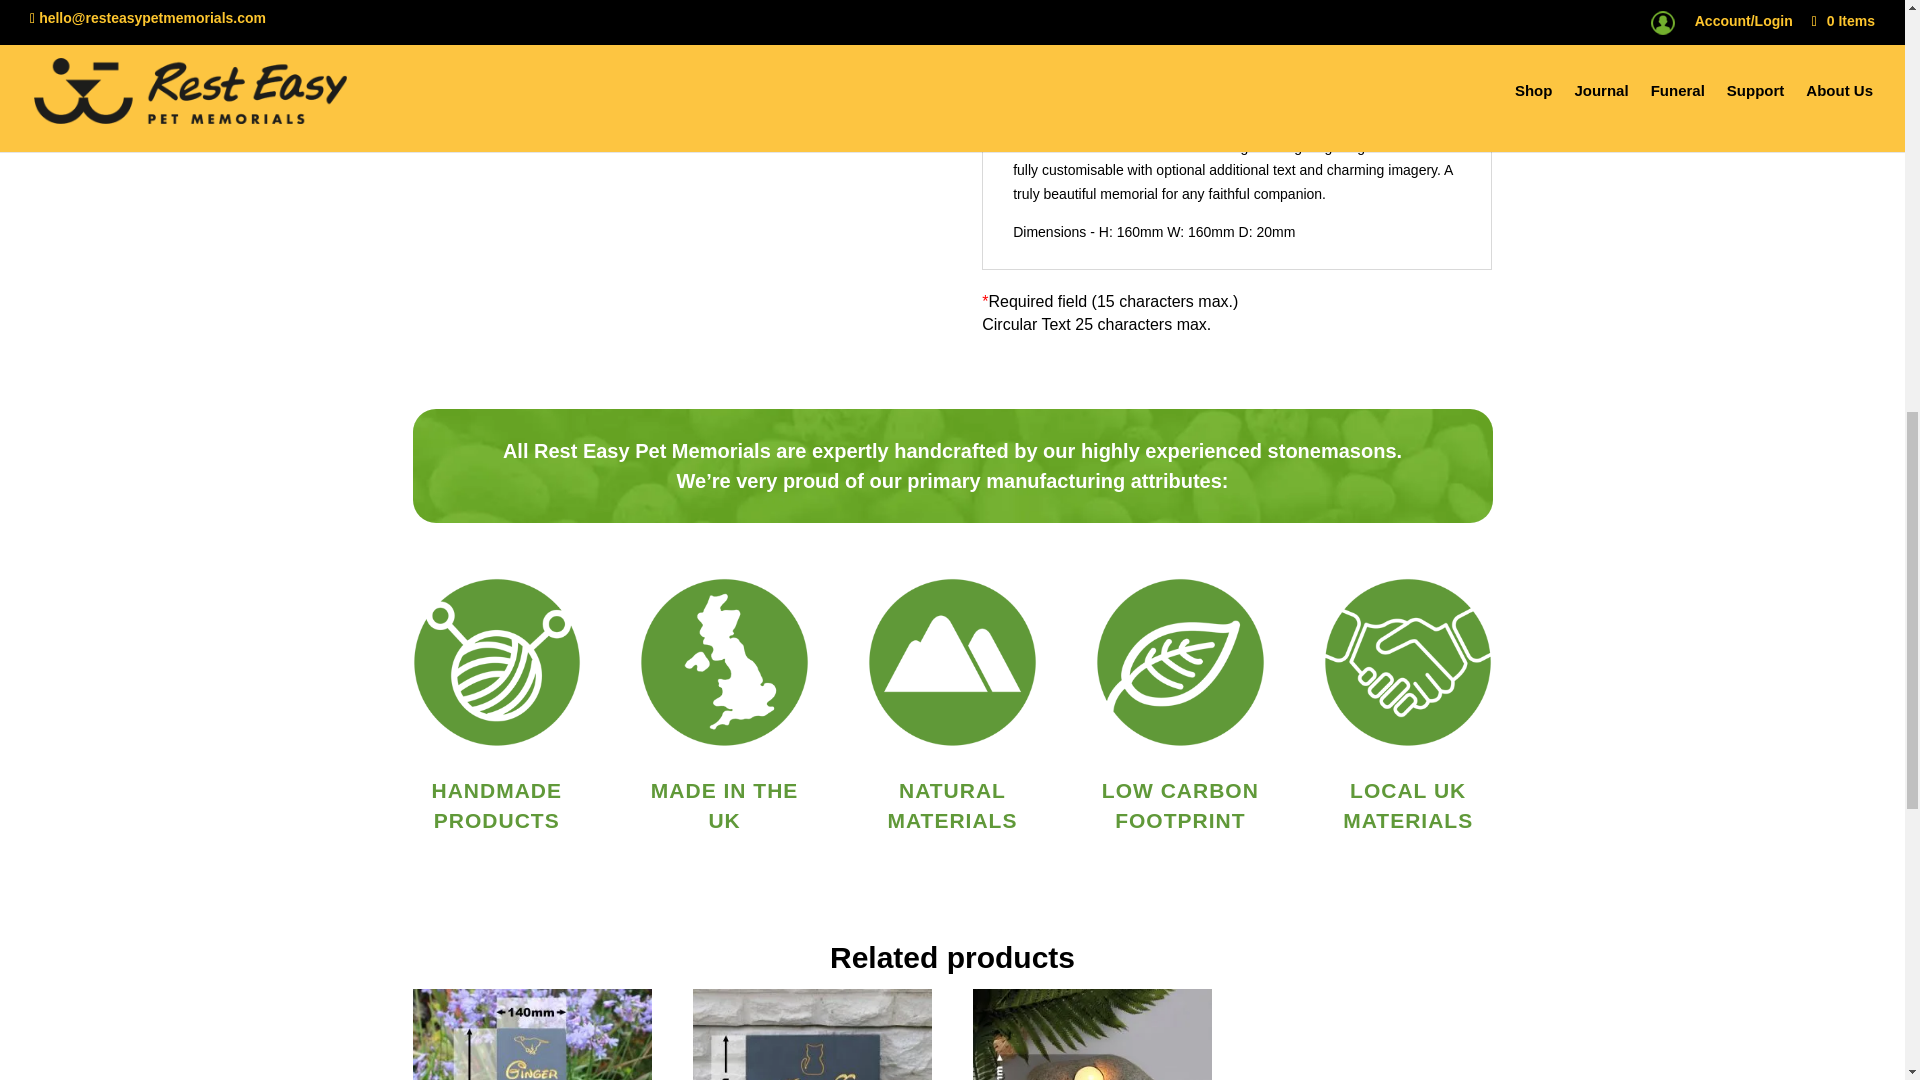 This screenshot has width=1920, height=1080. Describe the element at coordinates (724, 662) in the screenshot. I see `Made in the UK icon` at that location.